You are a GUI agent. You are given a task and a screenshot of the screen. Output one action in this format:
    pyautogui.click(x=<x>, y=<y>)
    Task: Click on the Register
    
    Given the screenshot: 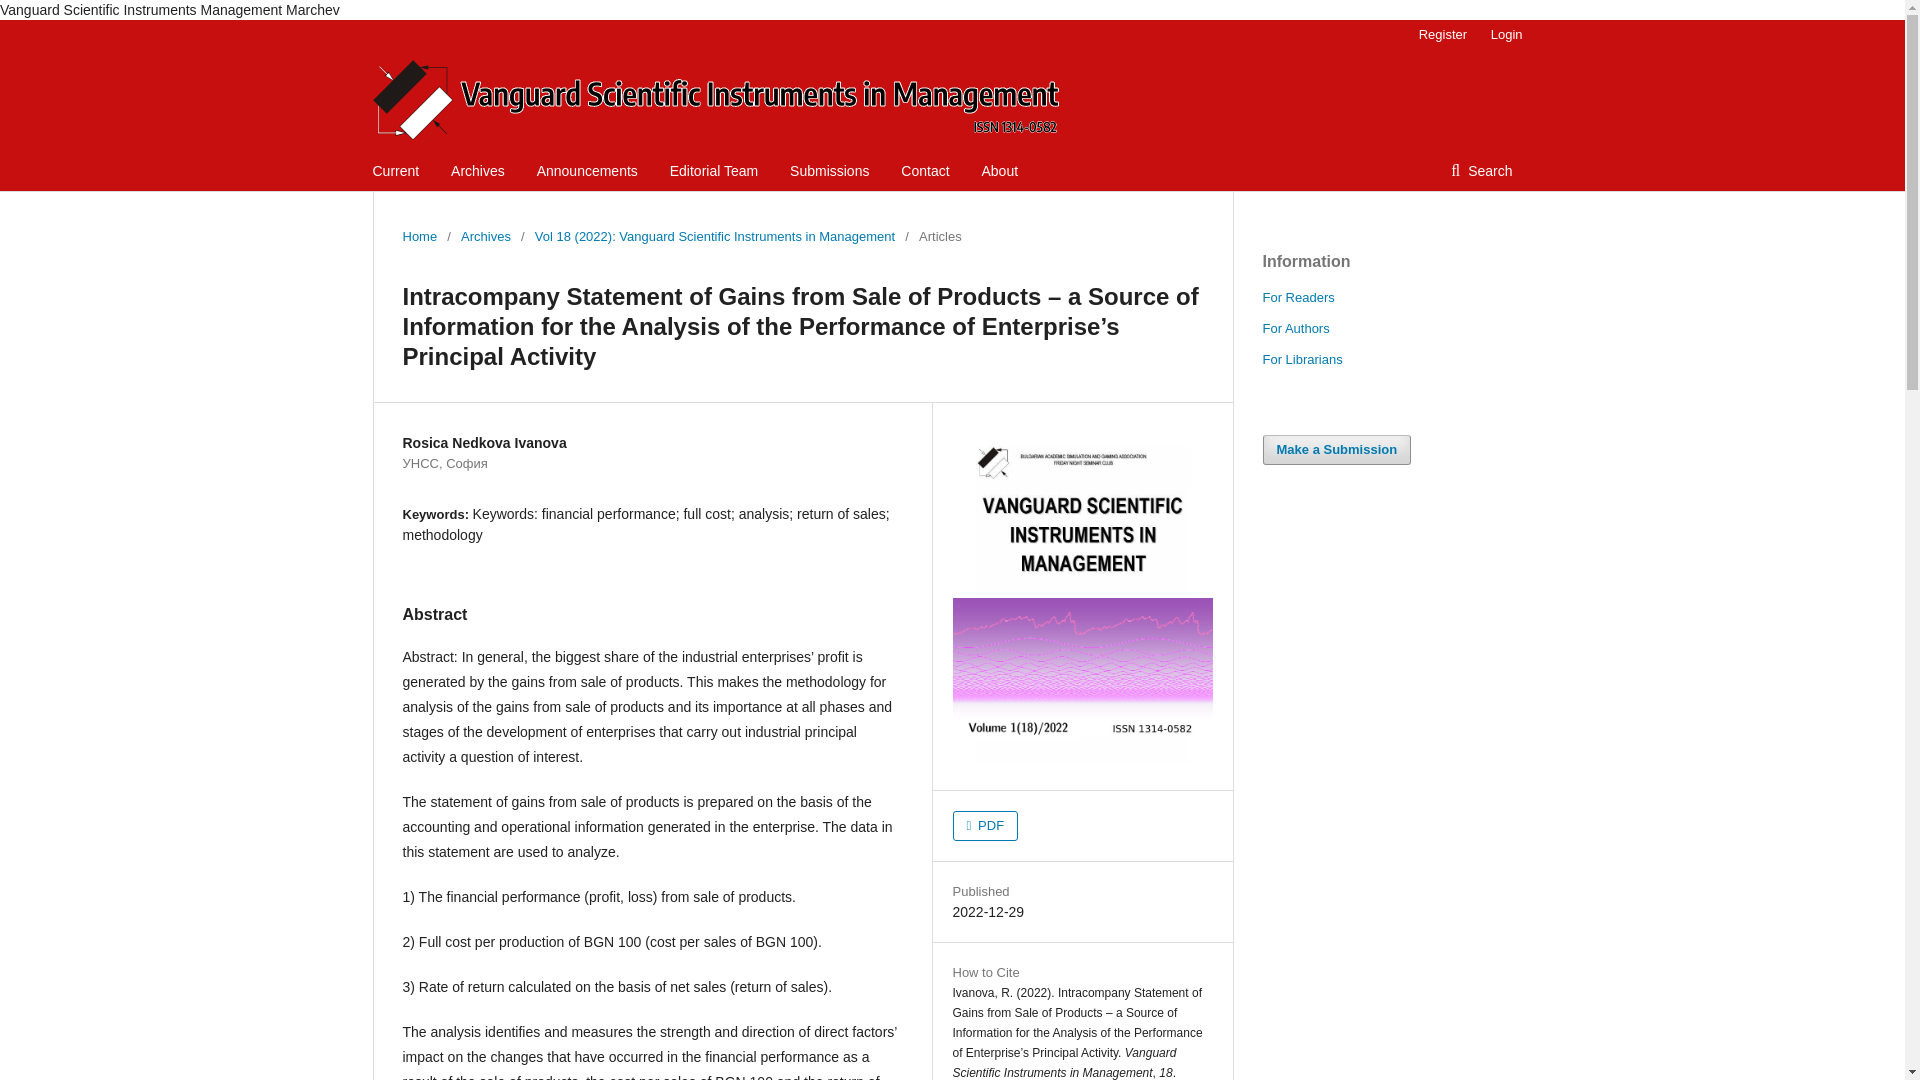 What is the action you would take?
    pyautogui.click(x=1442, y=34)
    